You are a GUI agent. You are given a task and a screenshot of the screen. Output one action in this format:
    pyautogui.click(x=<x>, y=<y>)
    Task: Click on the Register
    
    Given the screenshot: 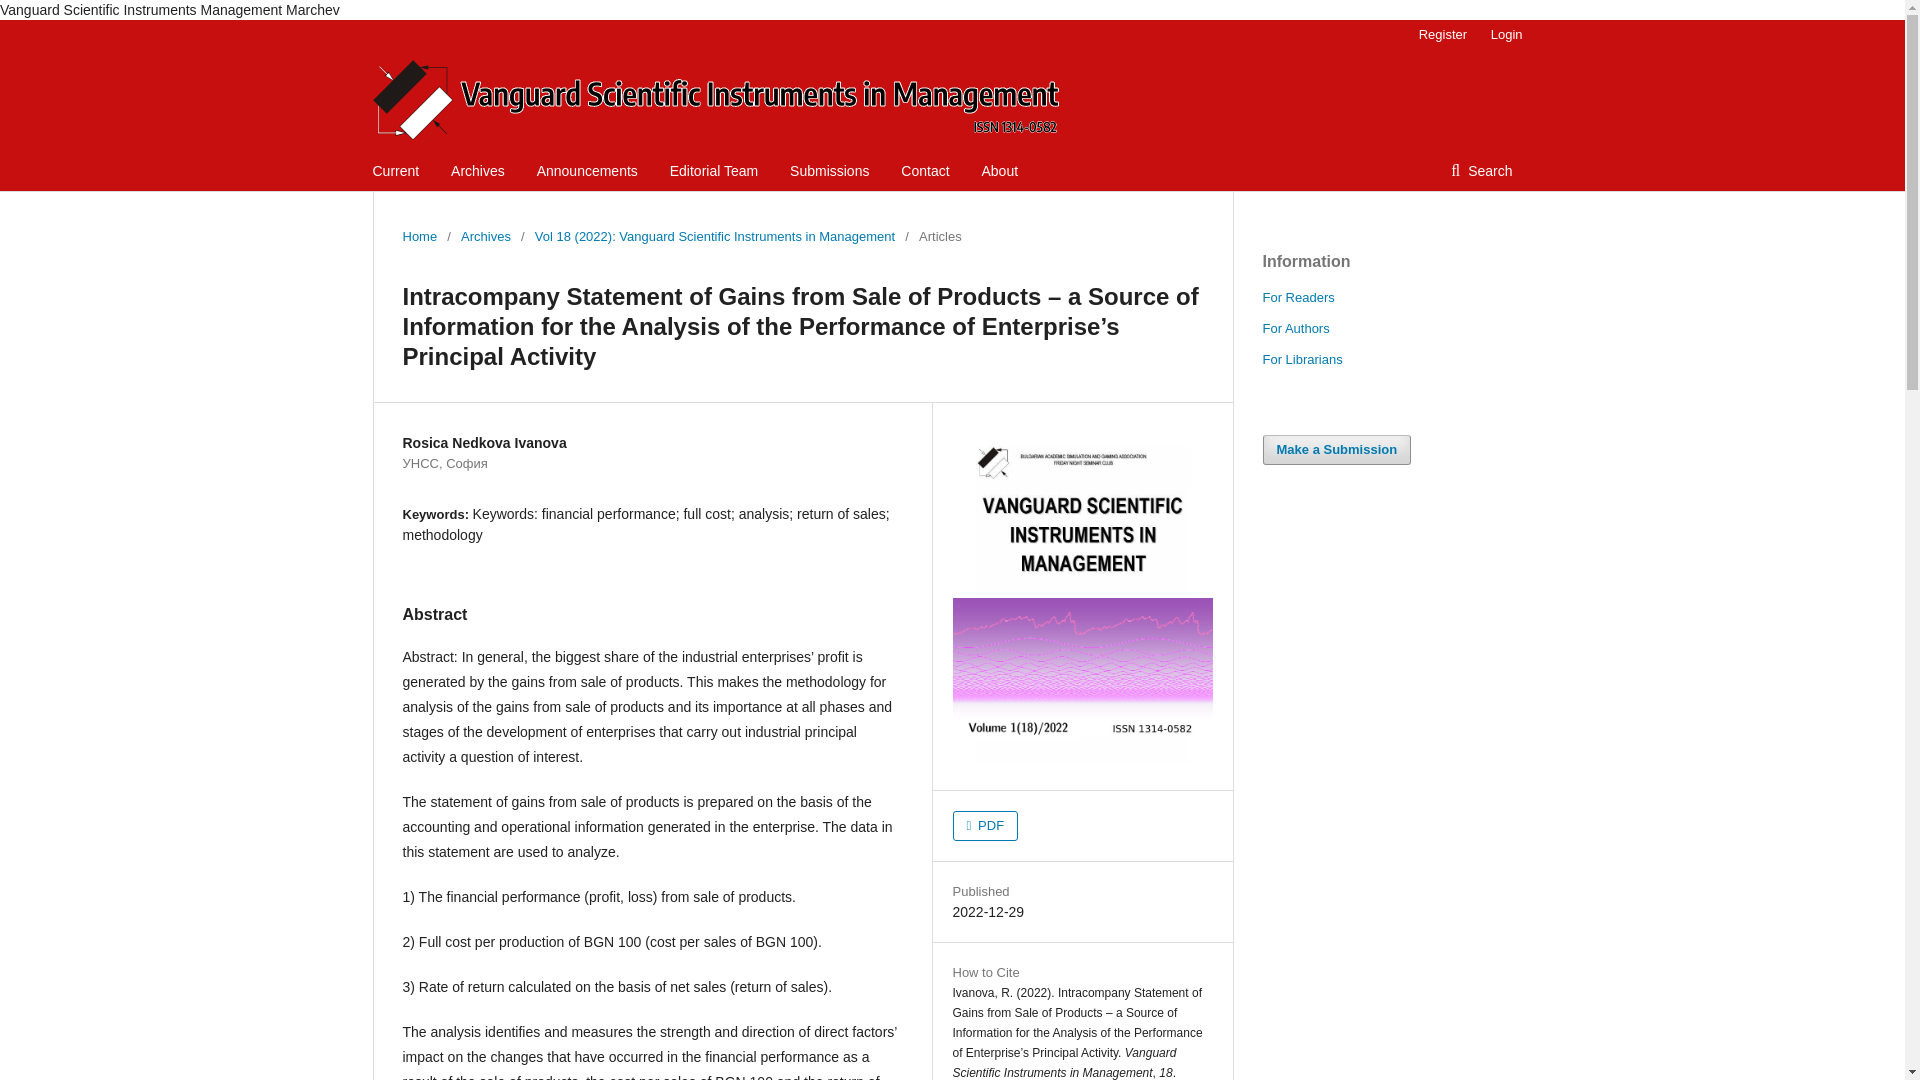 What is the action you would take?
    pyautogui.click(x=1442, y=34)
    